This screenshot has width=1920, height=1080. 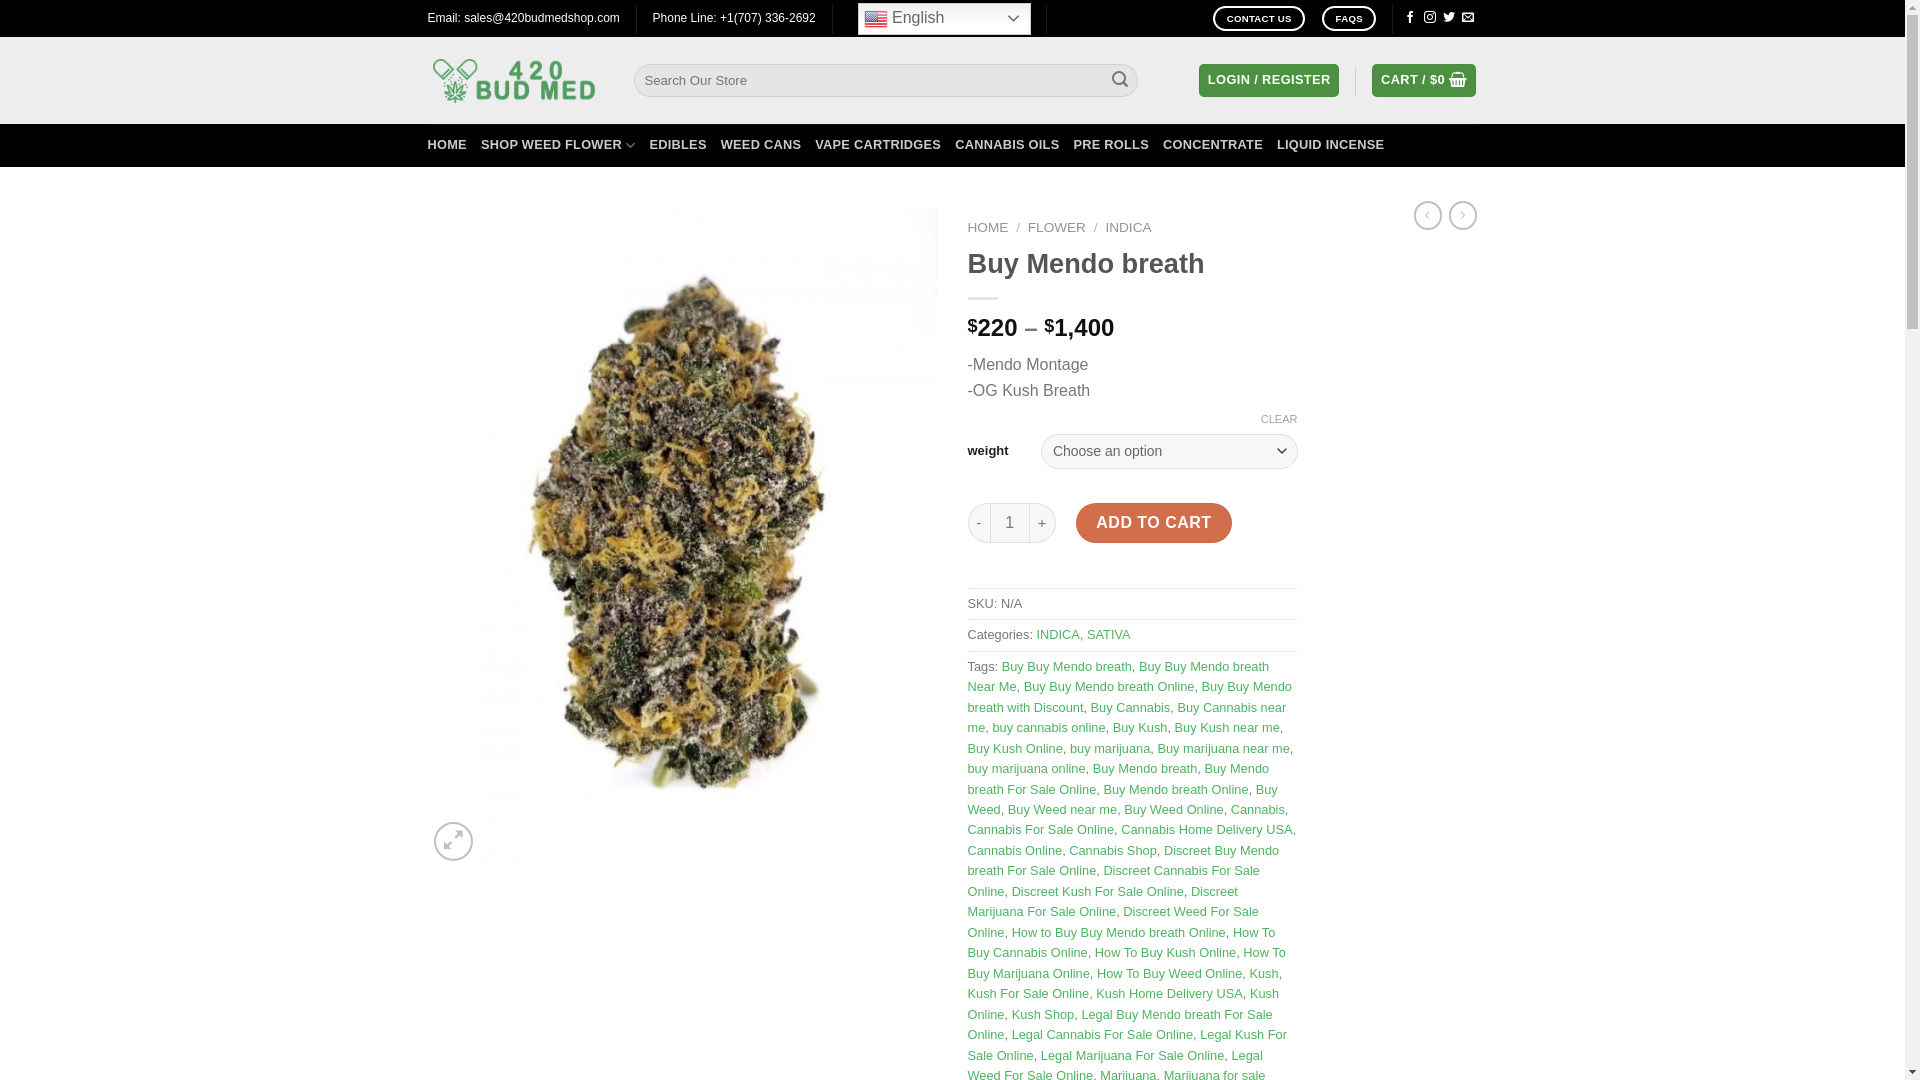 I want to click on buy marijuana online, so click(x=1027, y=768).